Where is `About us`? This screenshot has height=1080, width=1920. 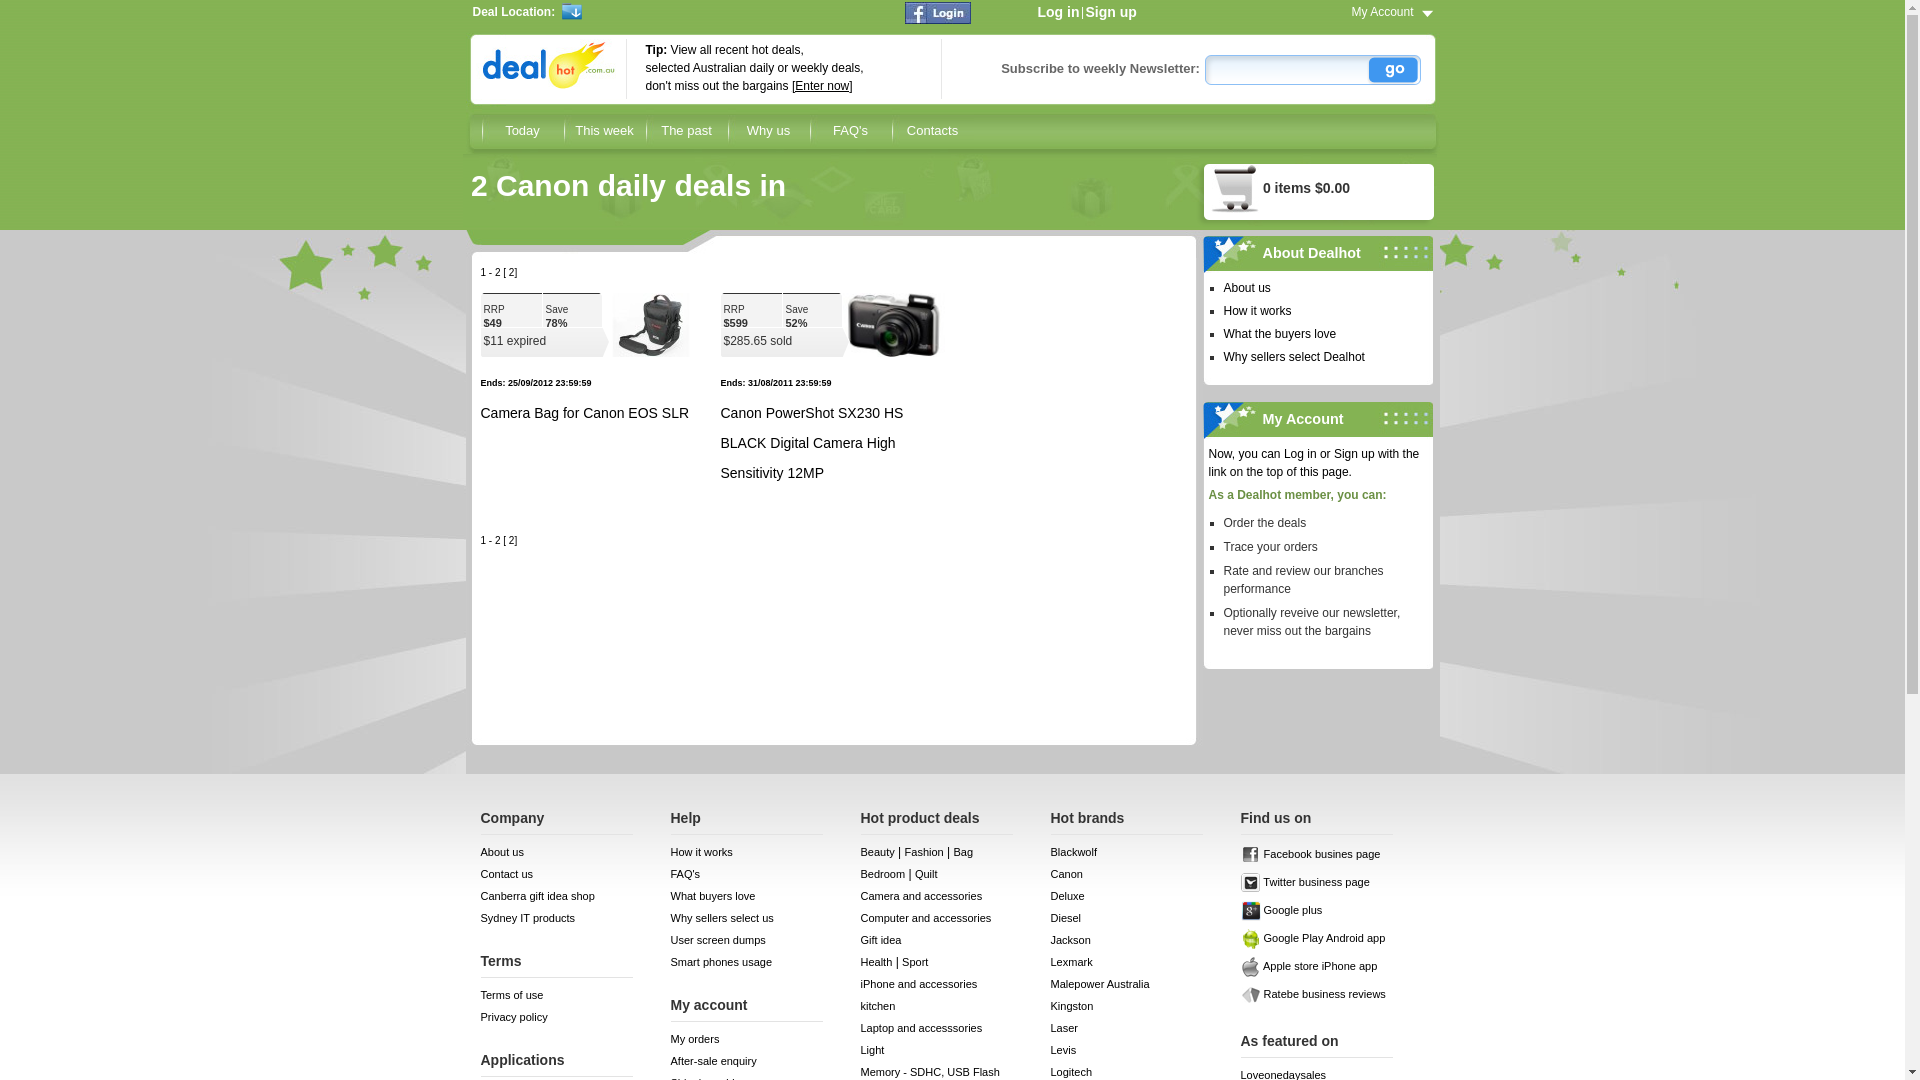
About us is located at coordinates (502, 852).